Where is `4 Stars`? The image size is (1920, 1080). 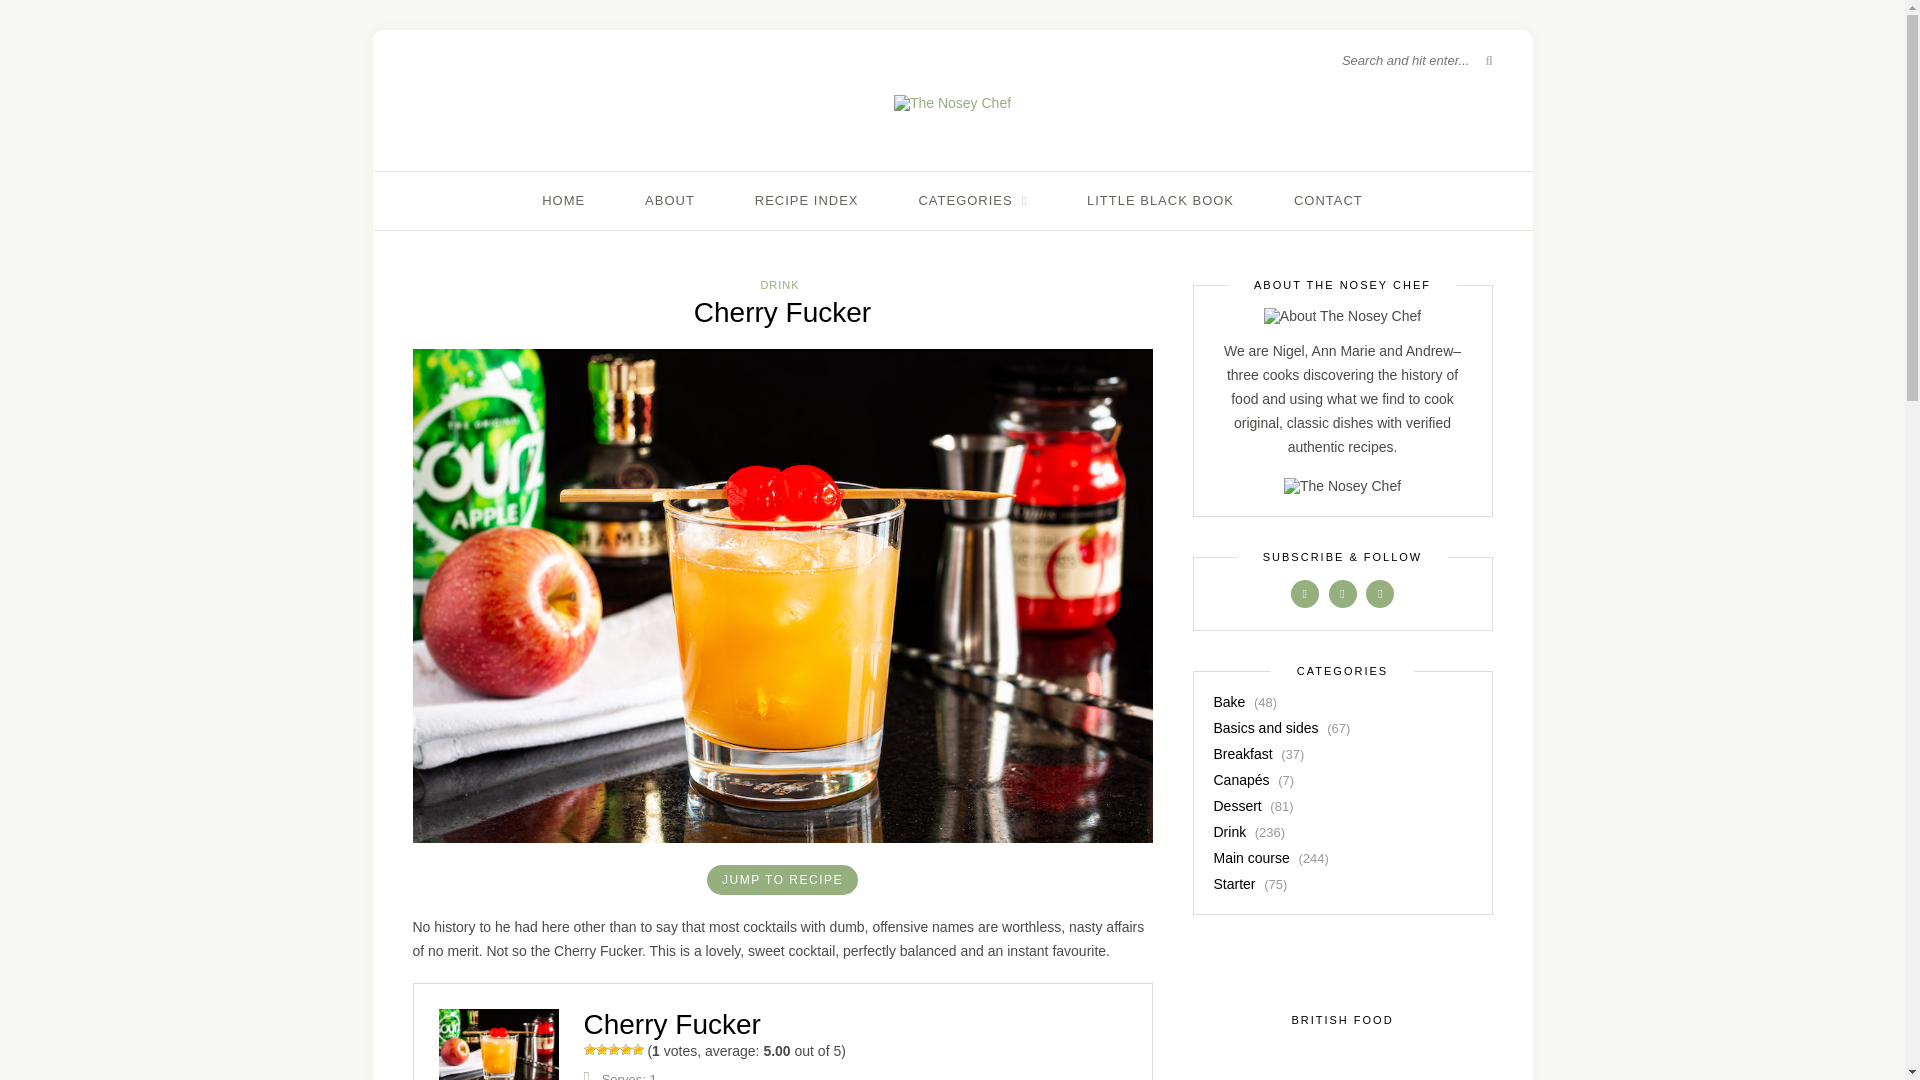 4 Stars is located at coordinates (626, 1050).